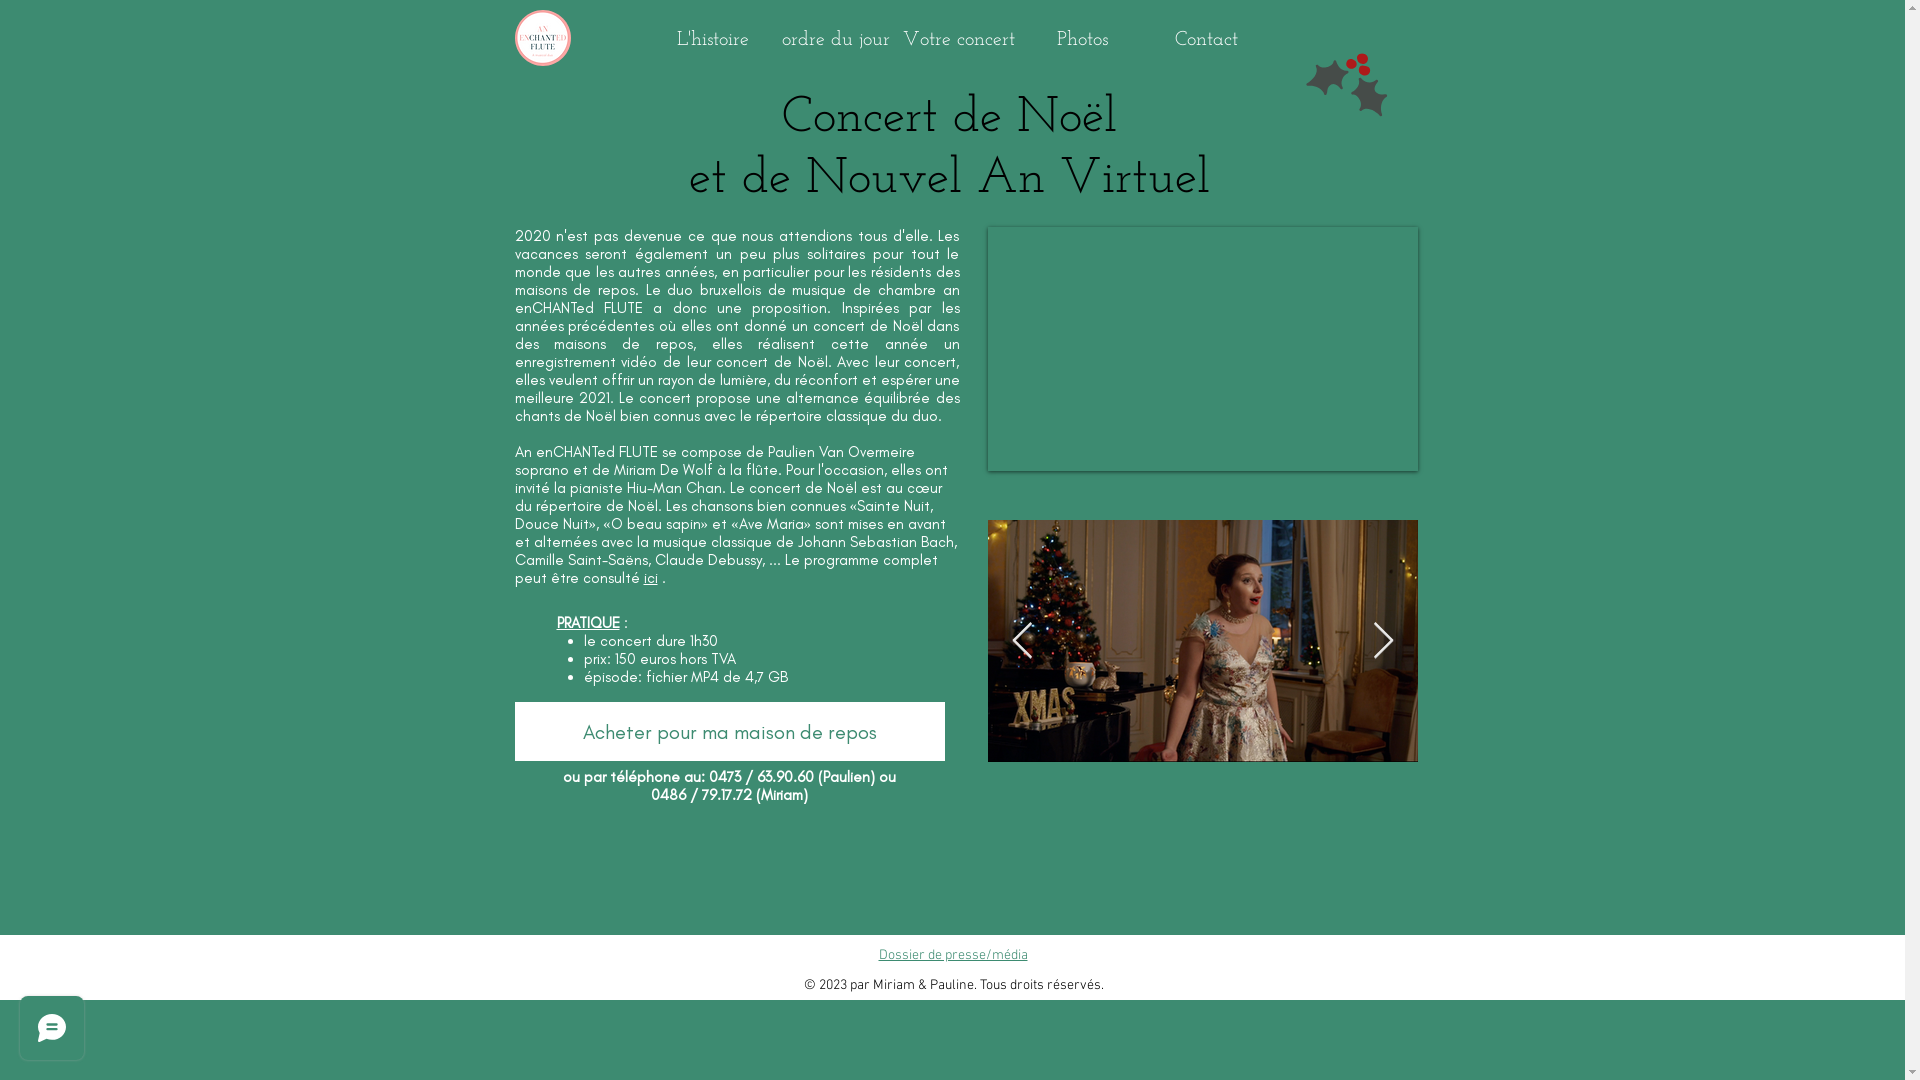 This screenshot has width=1920, height=1080. What do you see at coordinates (1082, 38) in the screenshot?
I see `Photos` at bounding box center [1082, 38].